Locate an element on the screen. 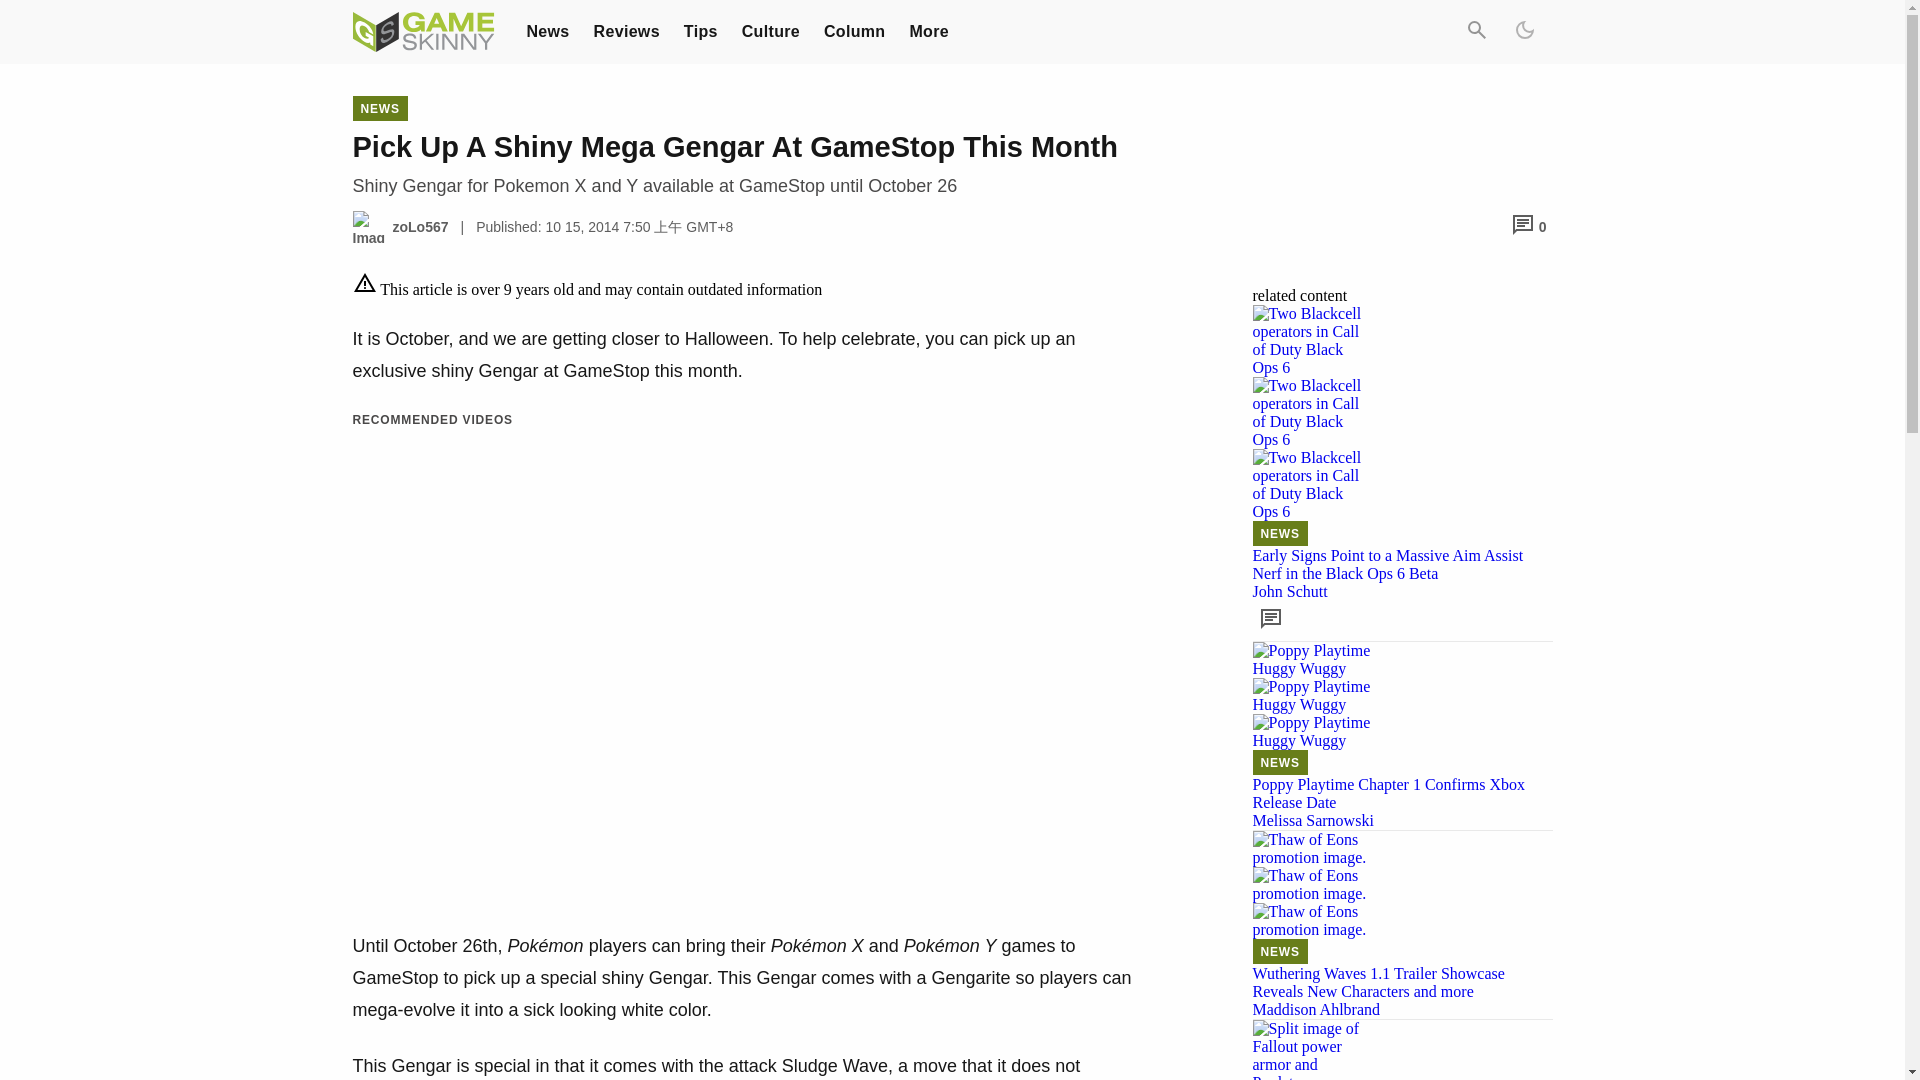 This screenshot has height=1080, width=1920. Search is located at coordinates (1475, 32).